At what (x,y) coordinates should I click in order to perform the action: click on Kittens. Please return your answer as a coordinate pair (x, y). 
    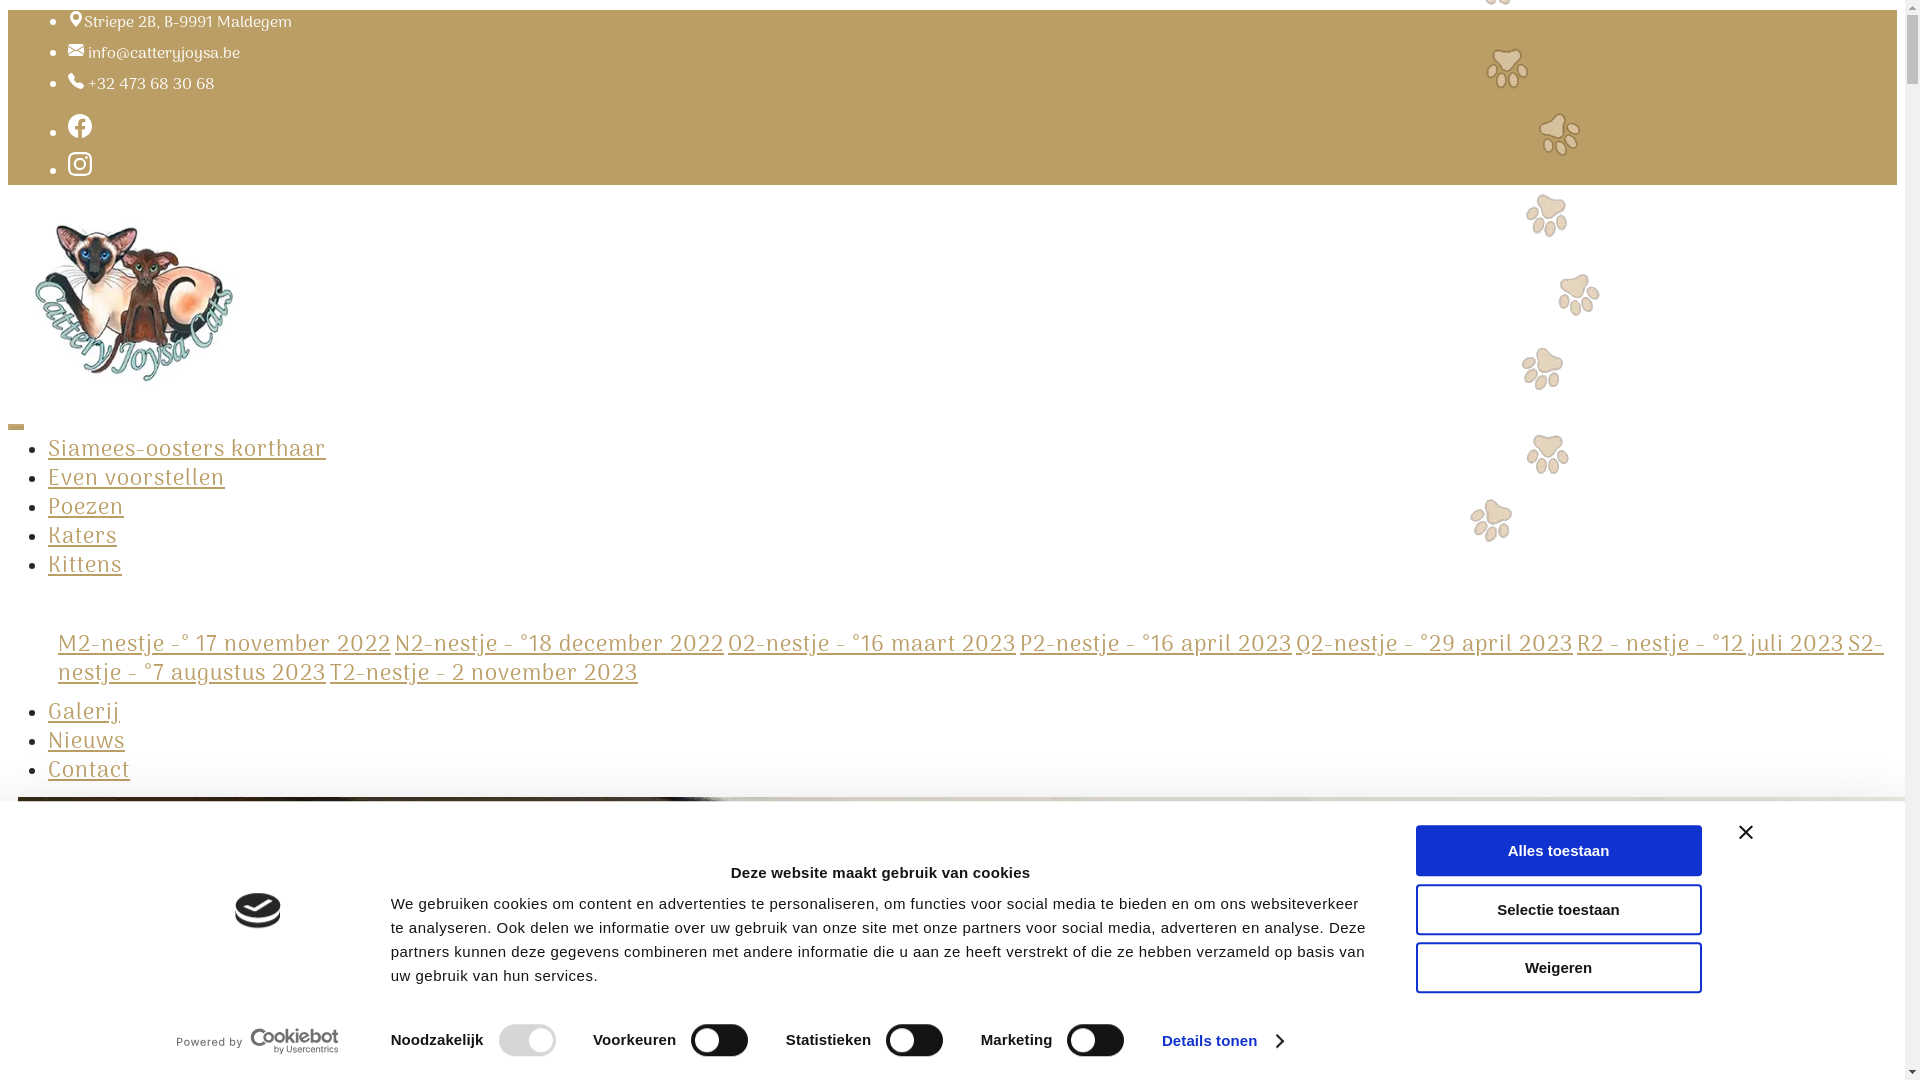
    Looking at the image, I should click on (85, 566).